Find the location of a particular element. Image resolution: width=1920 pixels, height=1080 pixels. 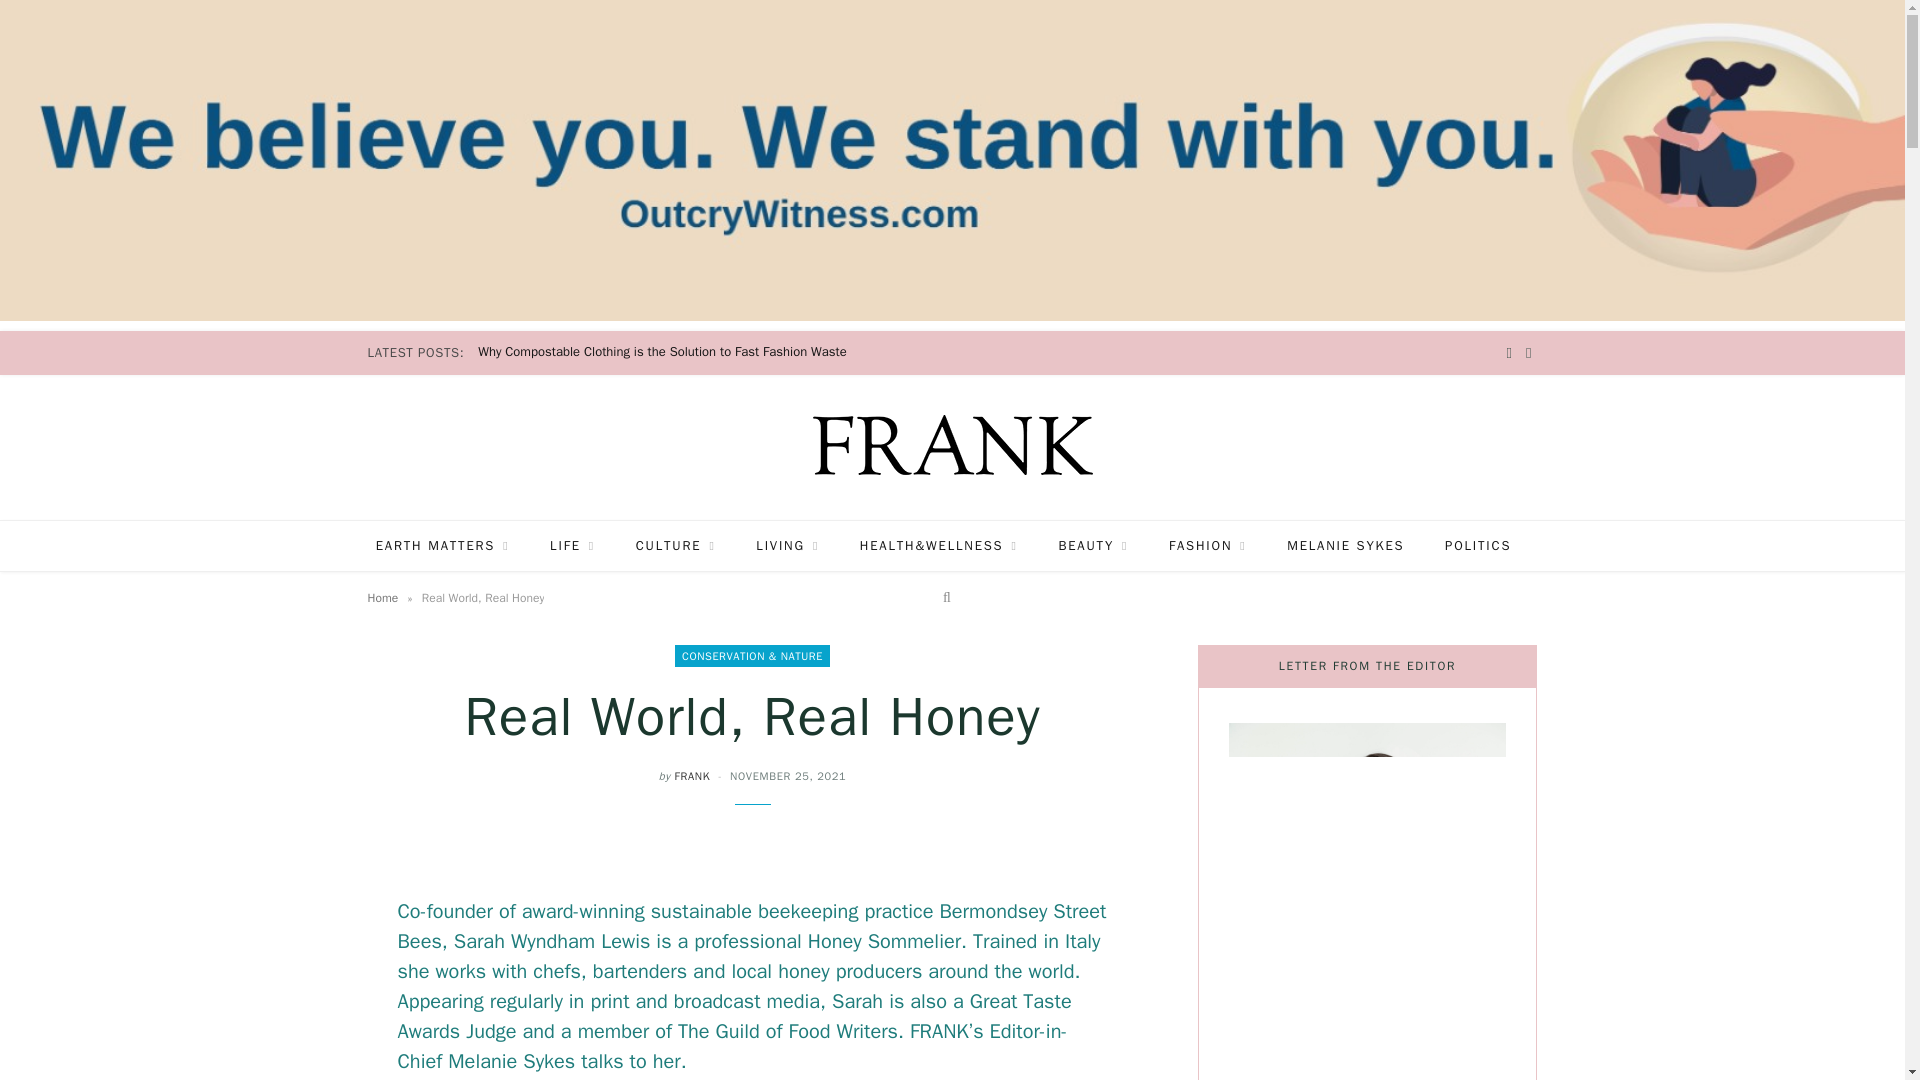

EARTH MATTERS is located at coordinates (442, 546).